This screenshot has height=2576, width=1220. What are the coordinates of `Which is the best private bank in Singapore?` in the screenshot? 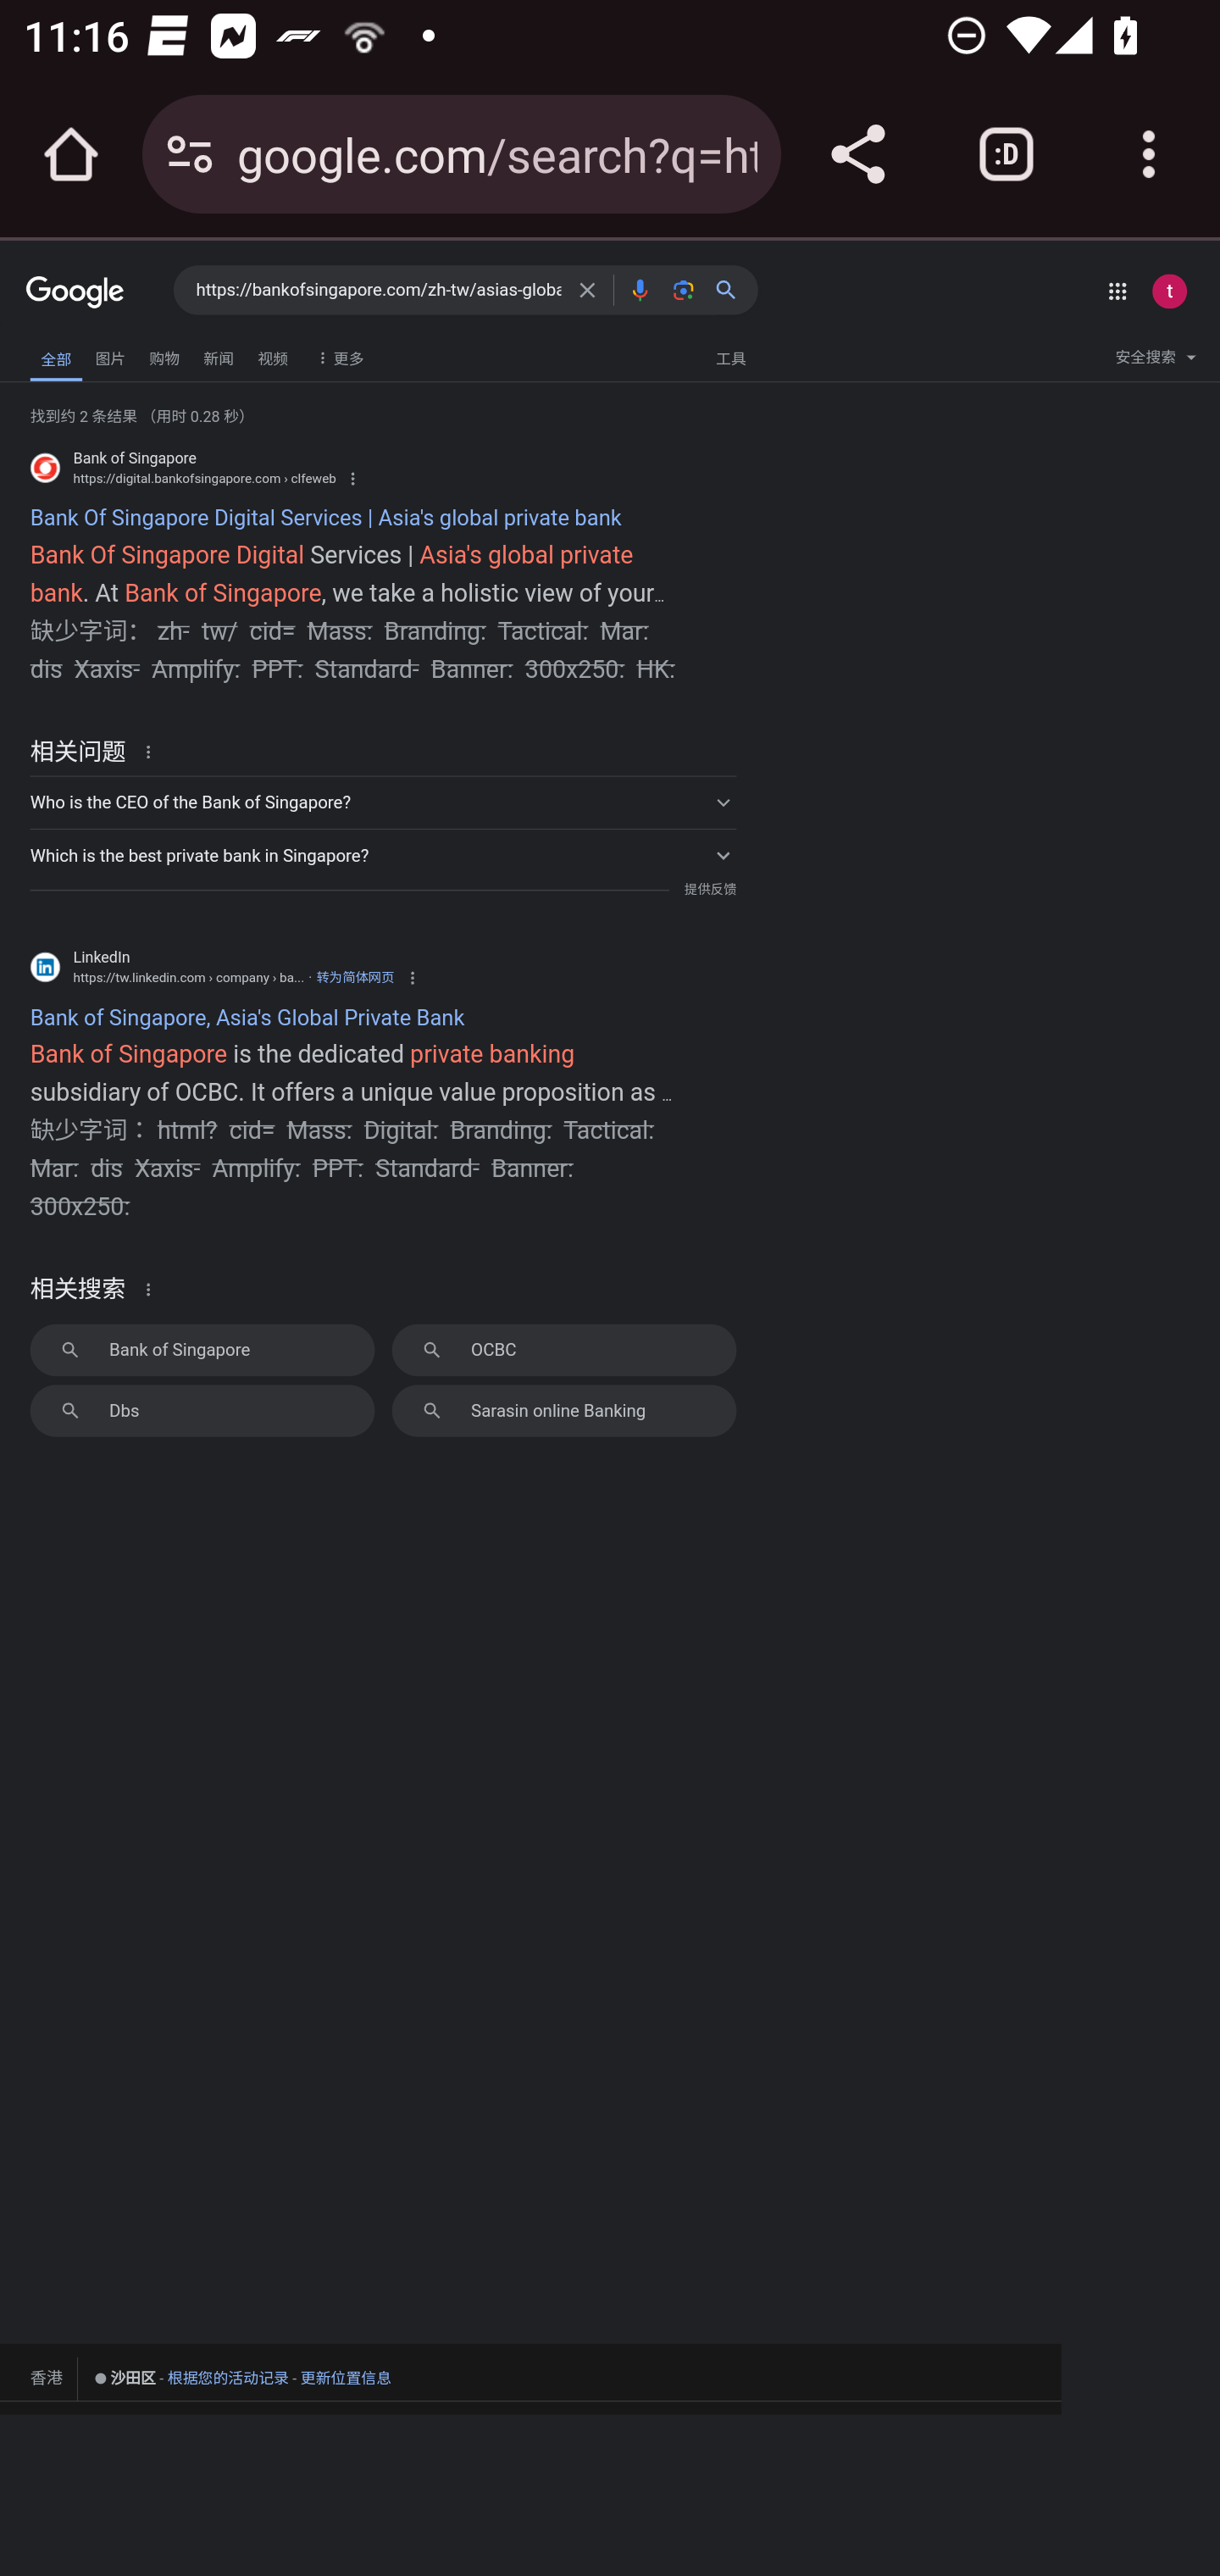 It's located at (382, 853).